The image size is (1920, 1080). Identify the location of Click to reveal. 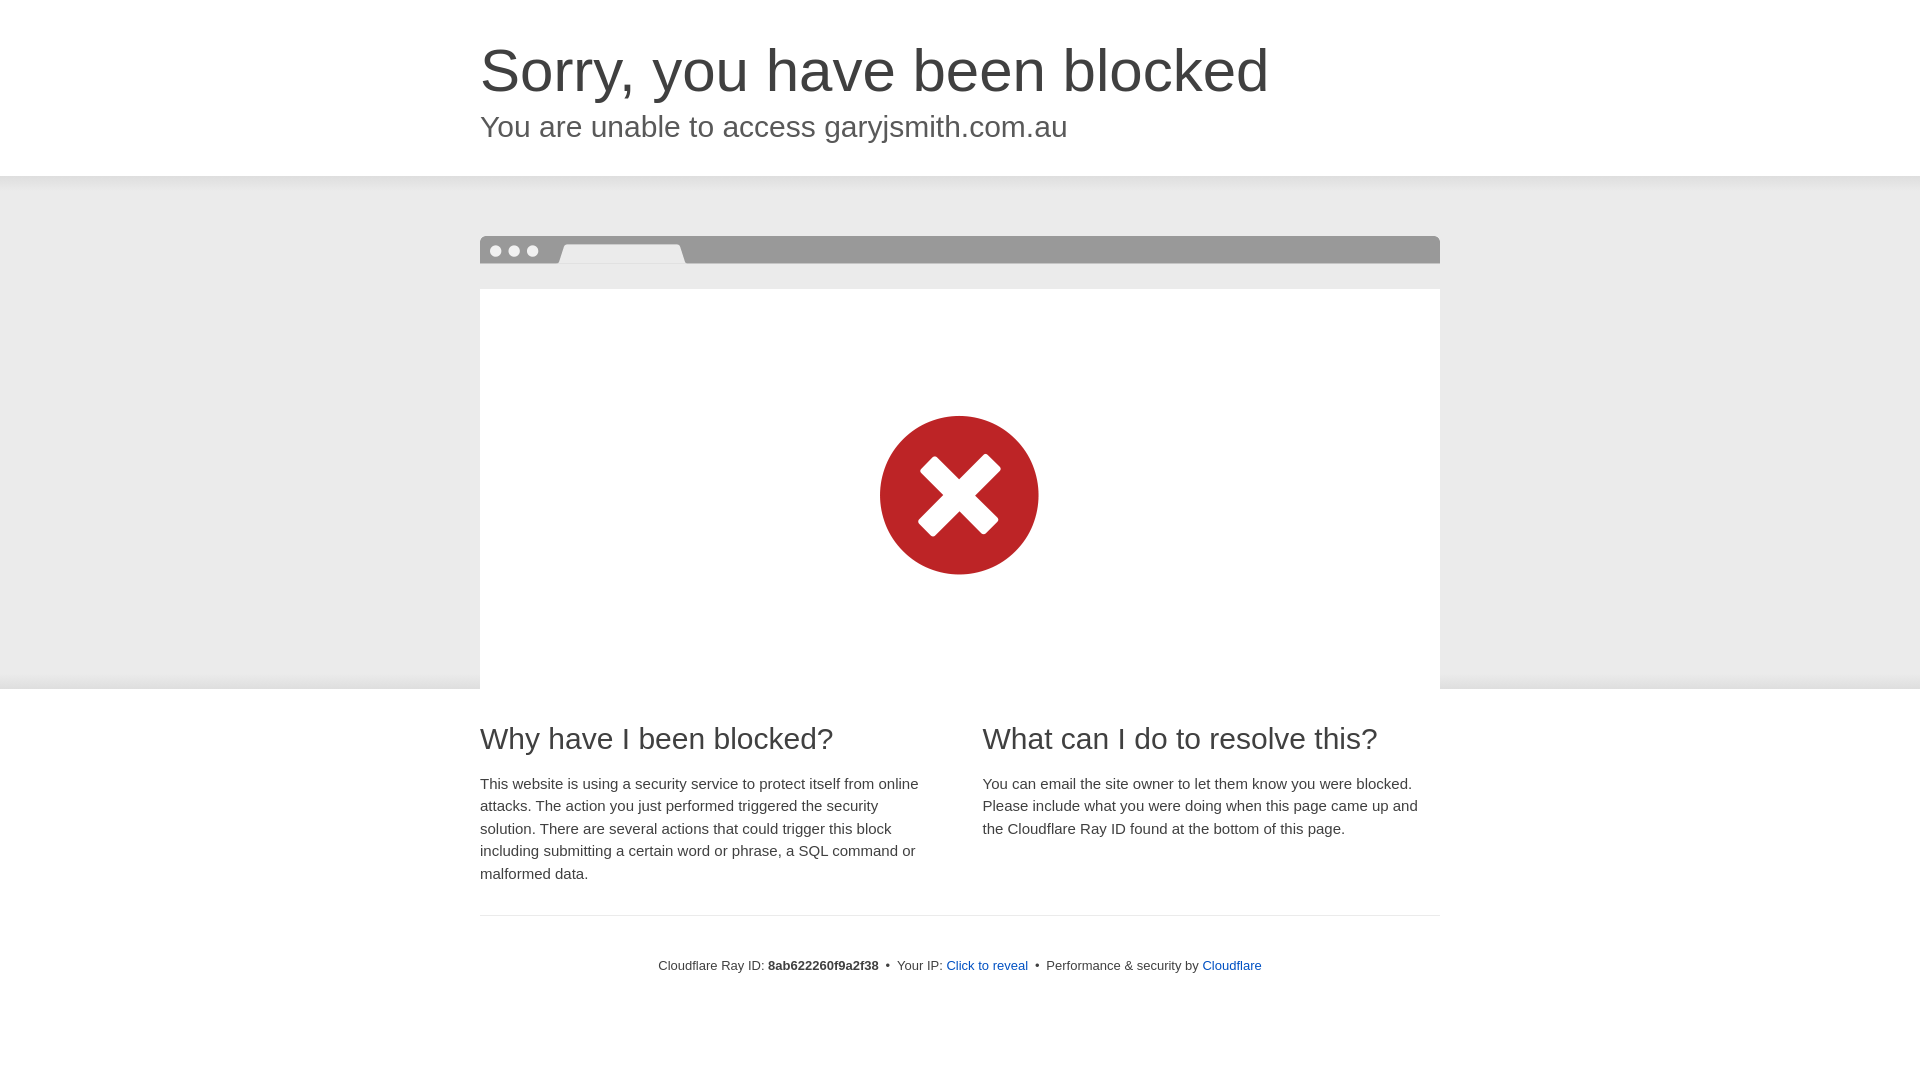
(986, 966).